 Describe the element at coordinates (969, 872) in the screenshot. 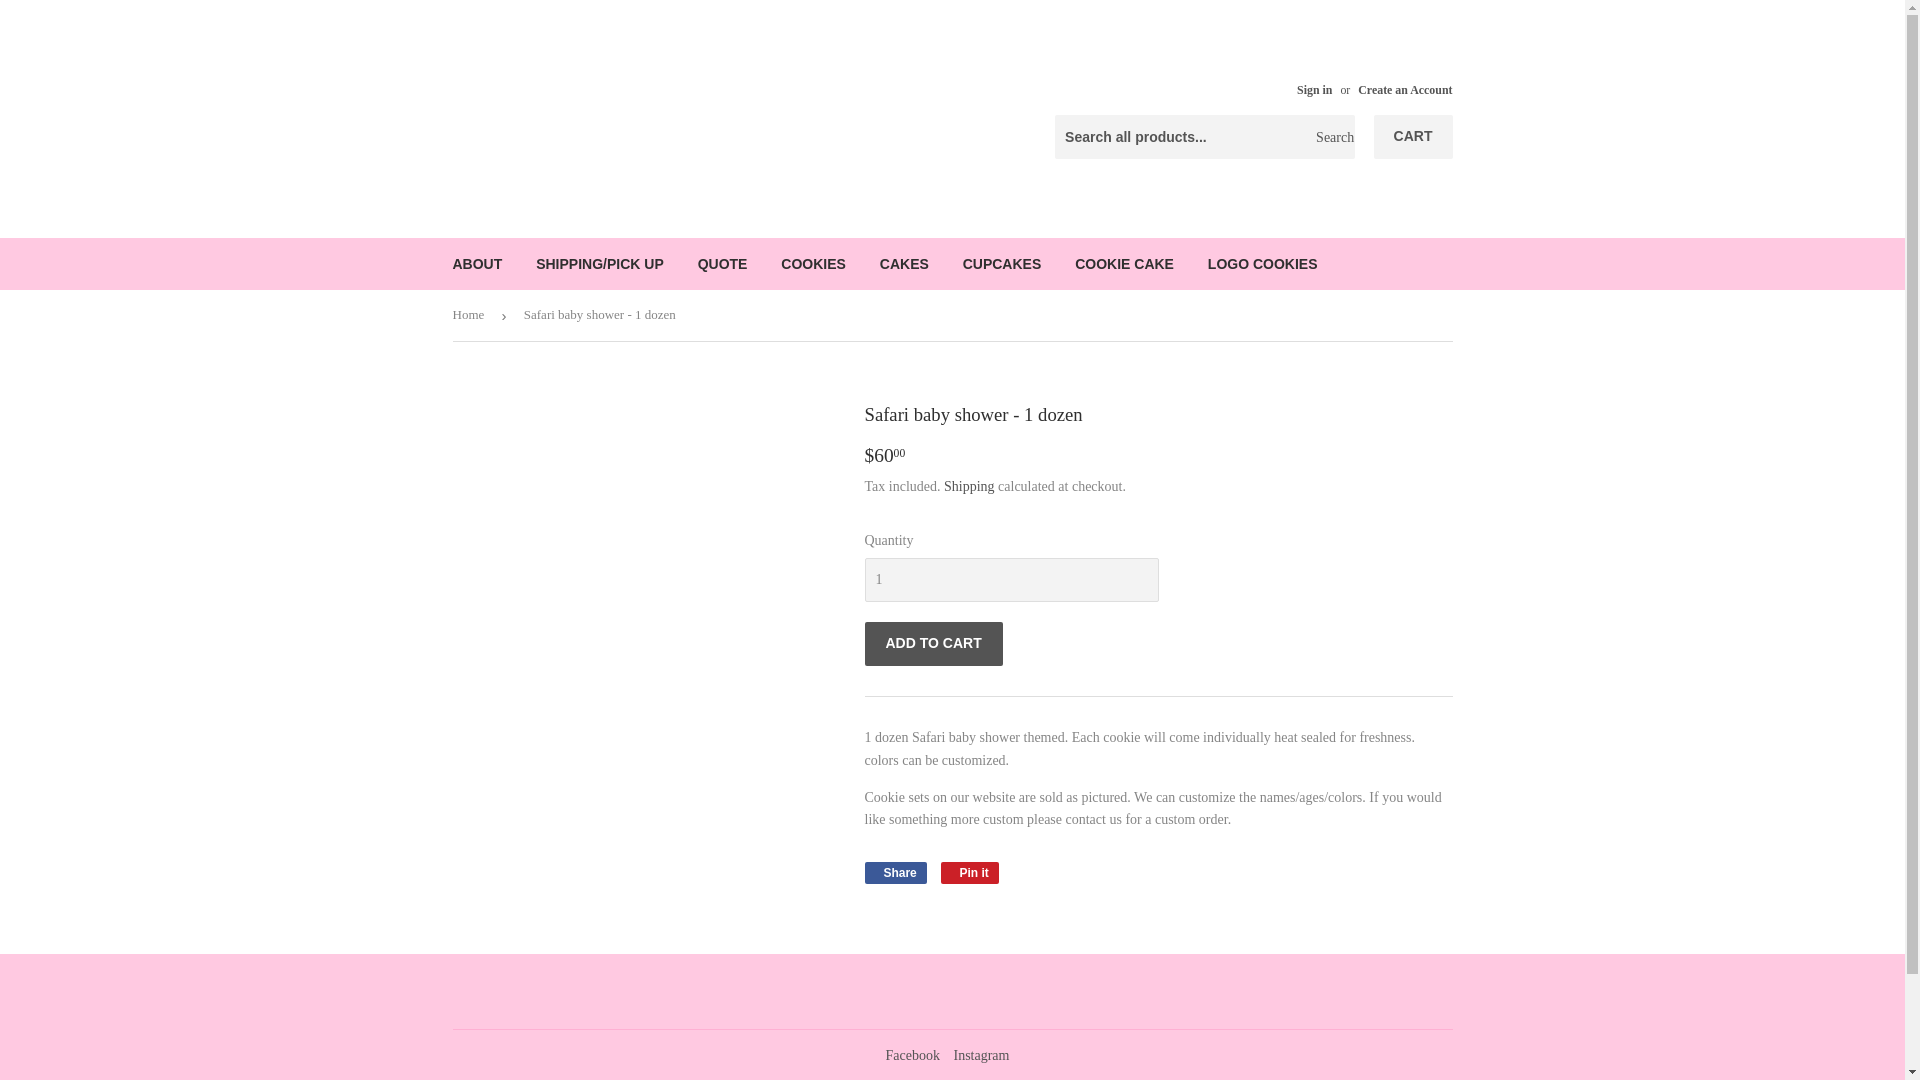

I see `Pin on Pinterest` at that location.